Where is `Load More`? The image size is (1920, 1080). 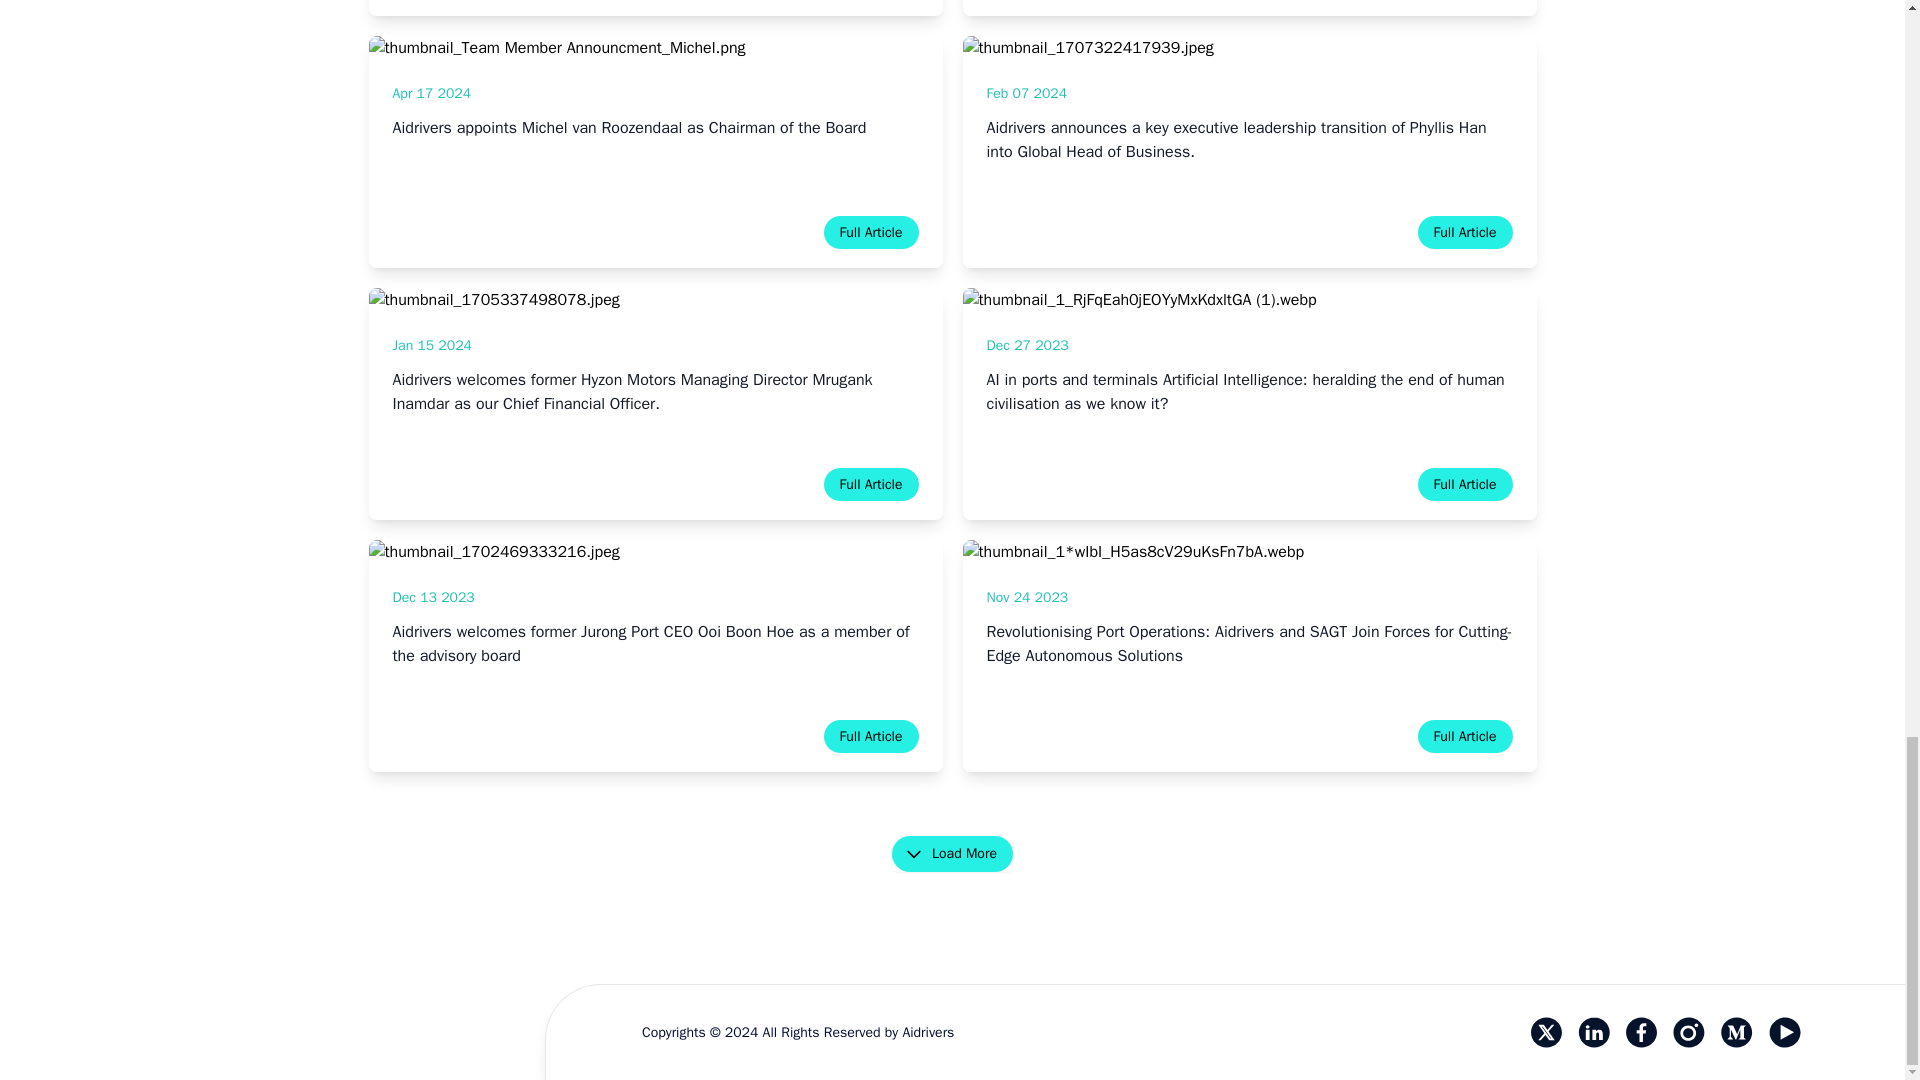
Load More is located at coordinates (952, 853).